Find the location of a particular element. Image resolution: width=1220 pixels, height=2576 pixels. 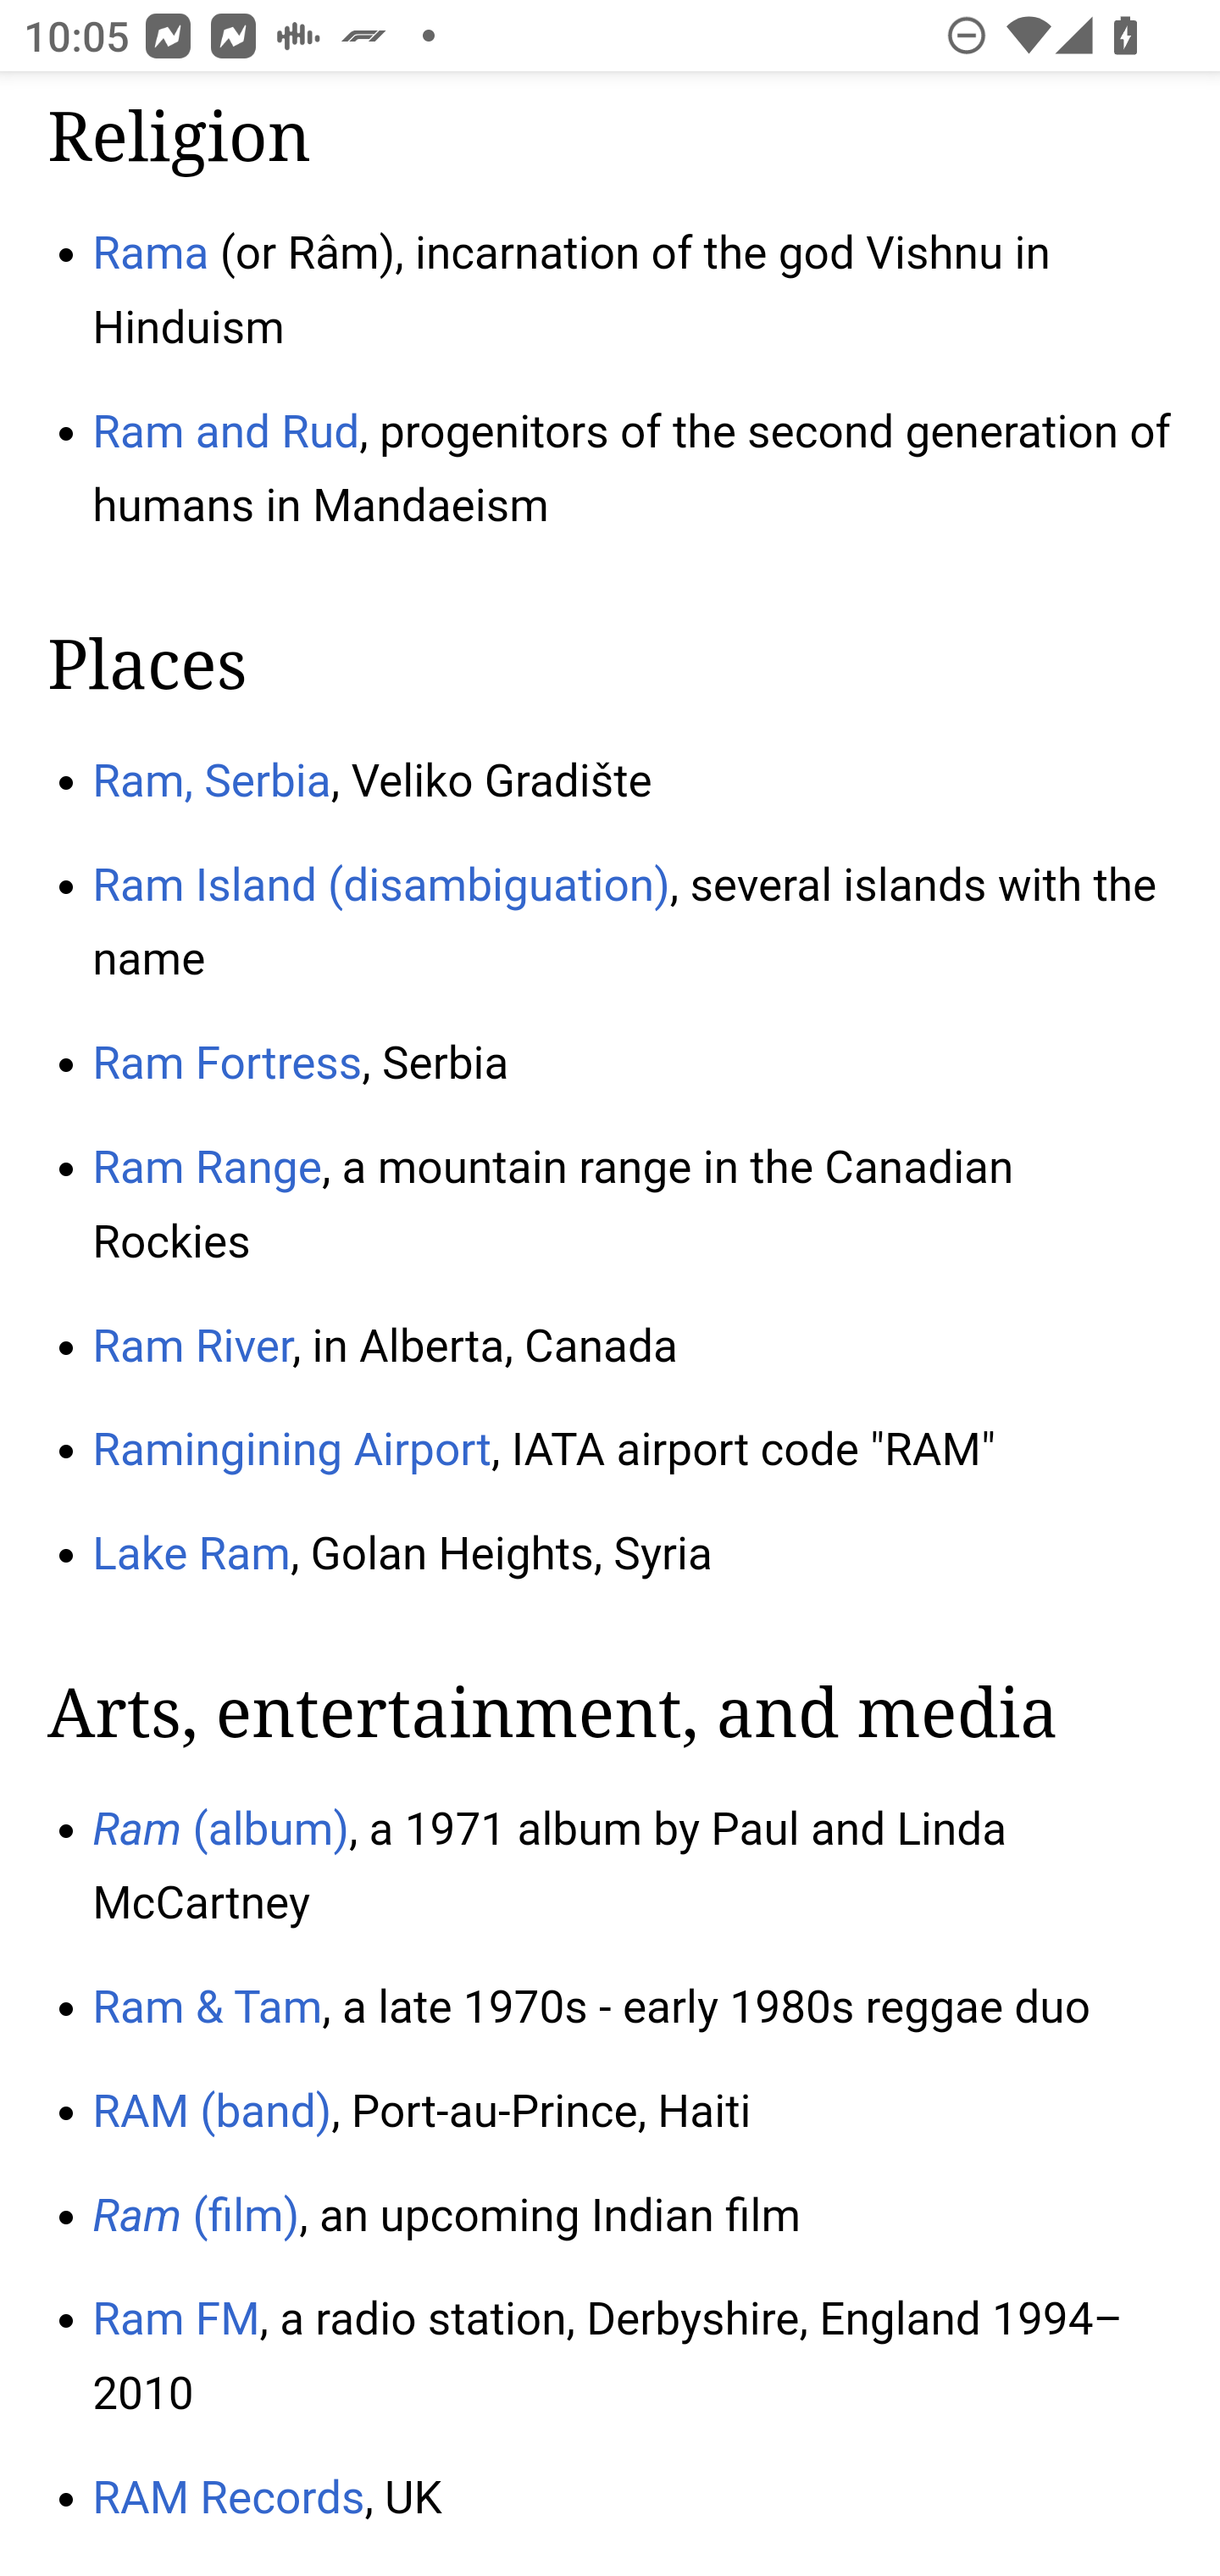

Ram FM is located at coordinates (176, 2320).